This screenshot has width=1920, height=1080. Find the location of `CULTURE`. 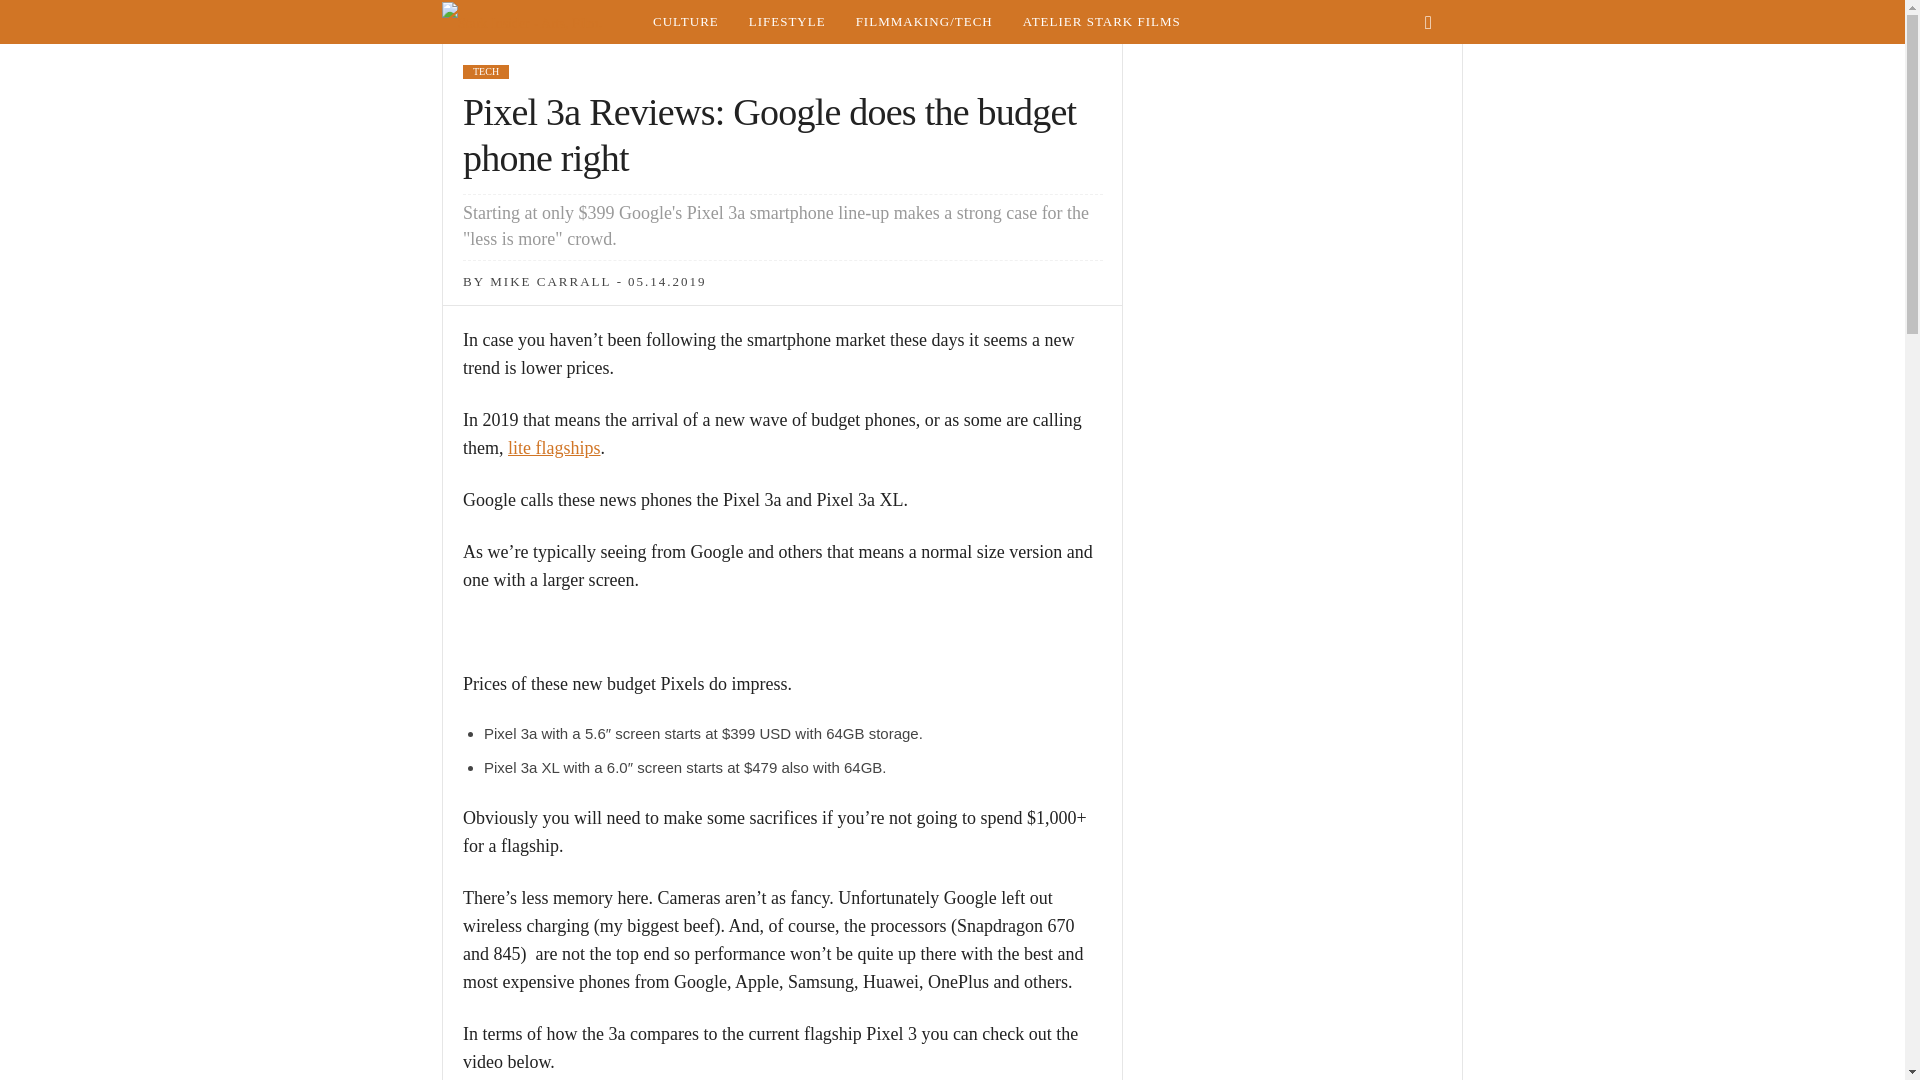

CULTURE is located at coordinates (685, 22).